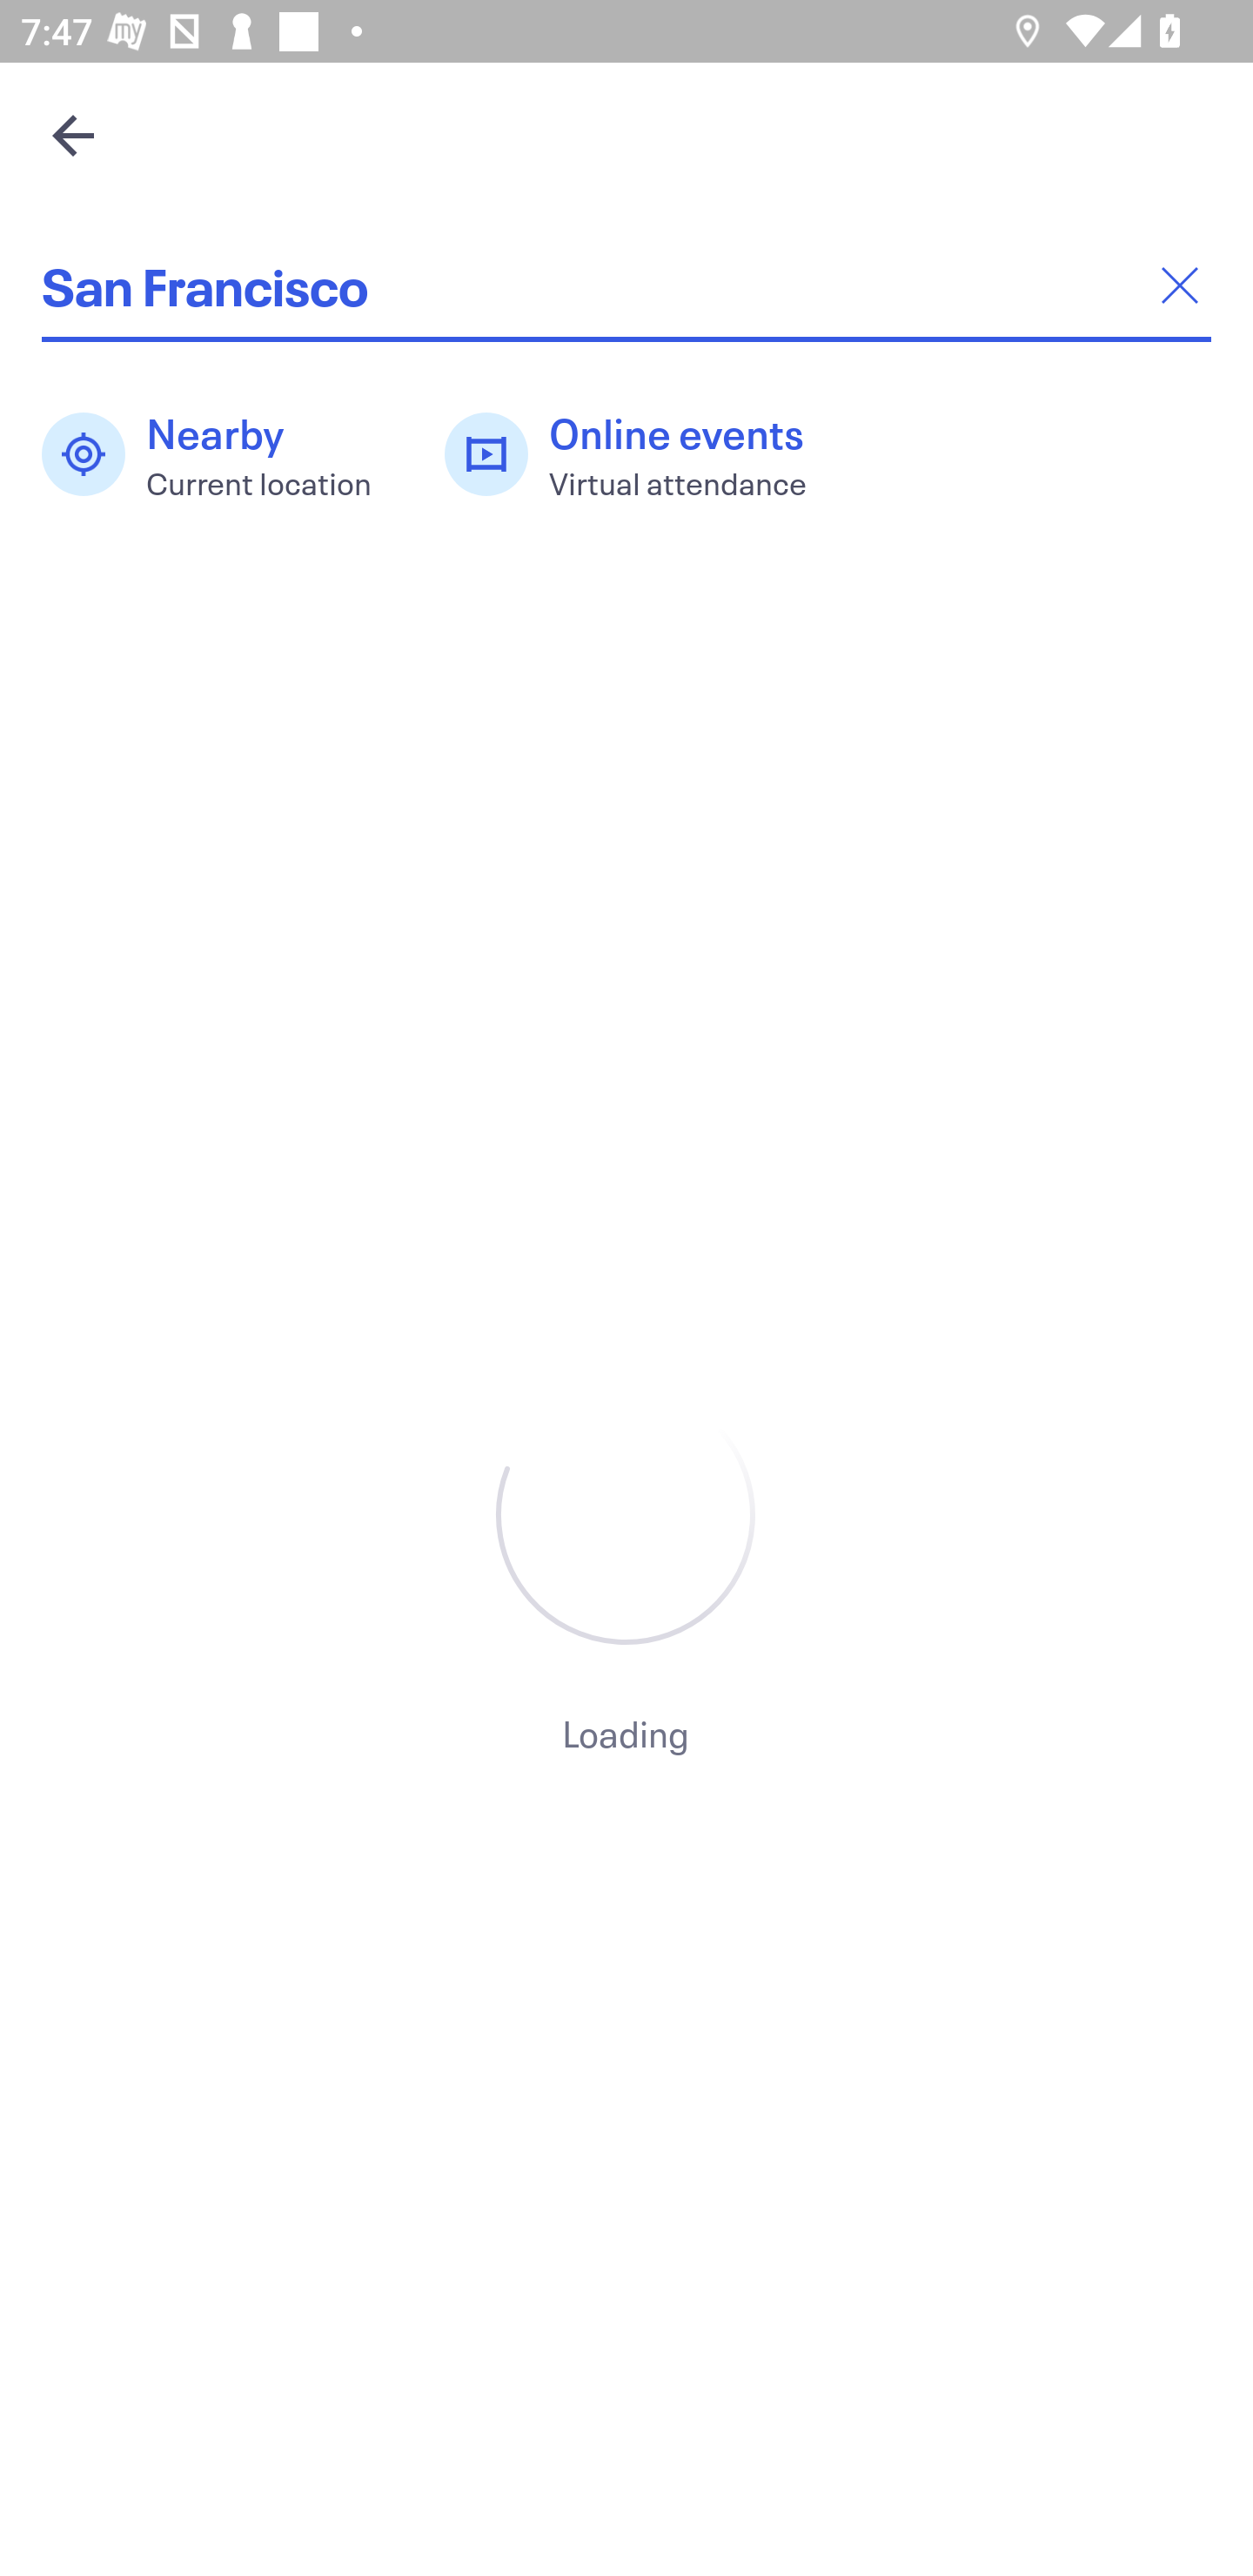 Image resolution: width=1253 pixels, height=2576 pixels. Describe the element at coordinates (73, 135) in the screenshot. I see `Navigate up` at that location.